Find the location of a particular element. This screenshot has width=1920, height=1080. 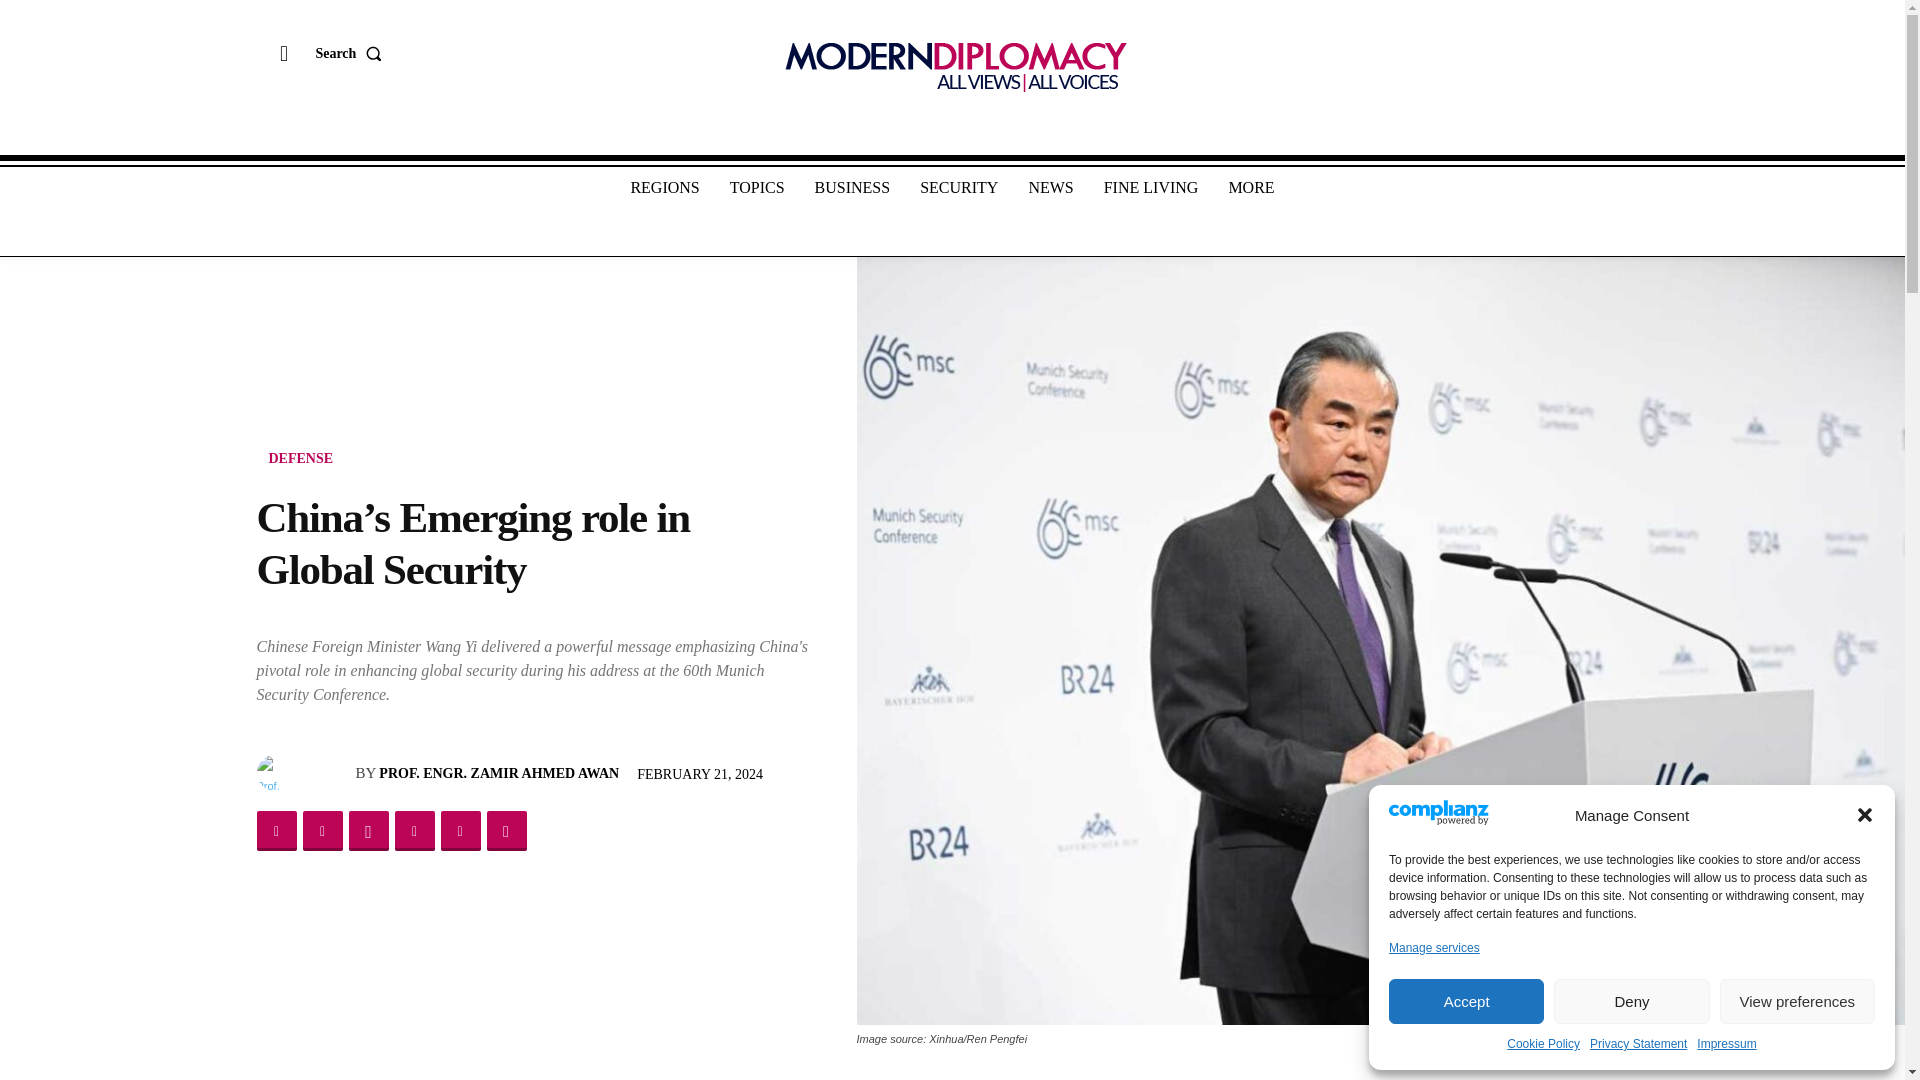

View preferences is located at coordinates (1798, 1000).